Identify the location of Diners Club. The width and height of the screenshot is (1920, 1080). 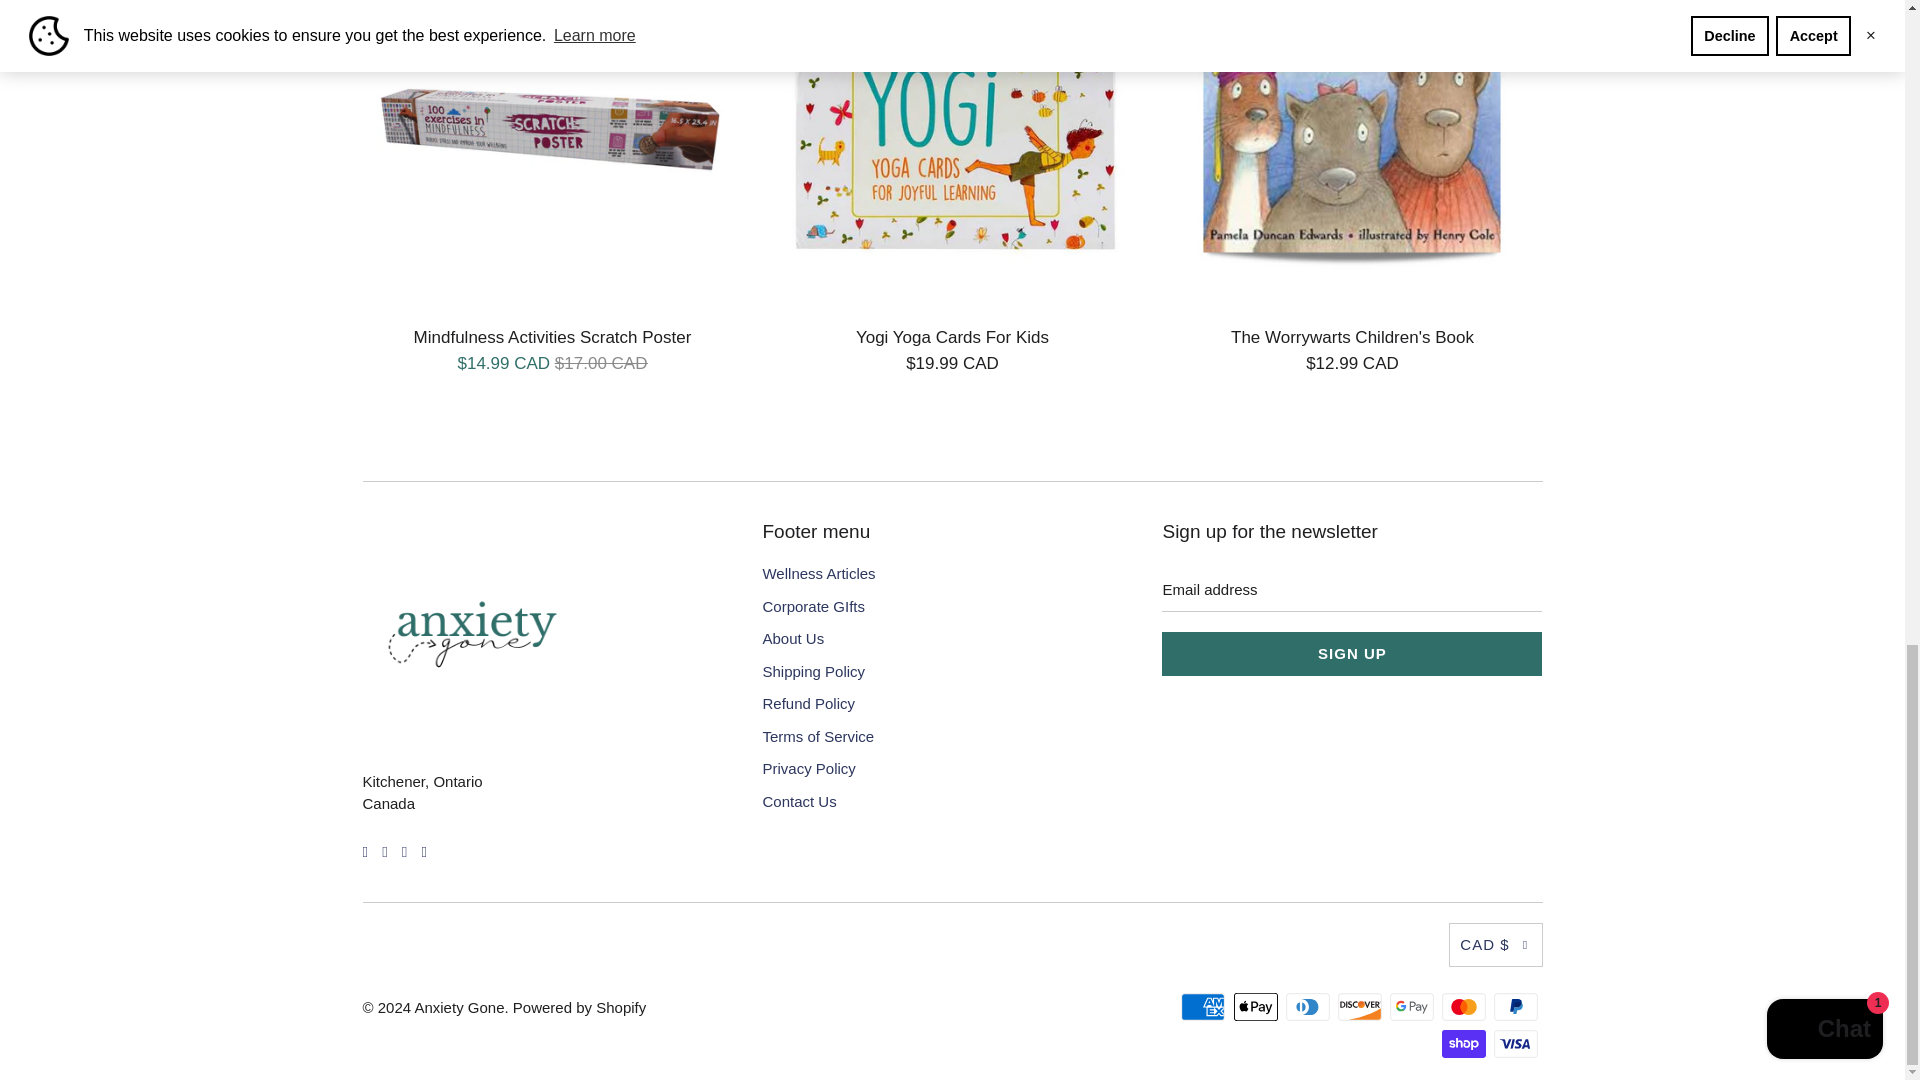
(1310, 1006).